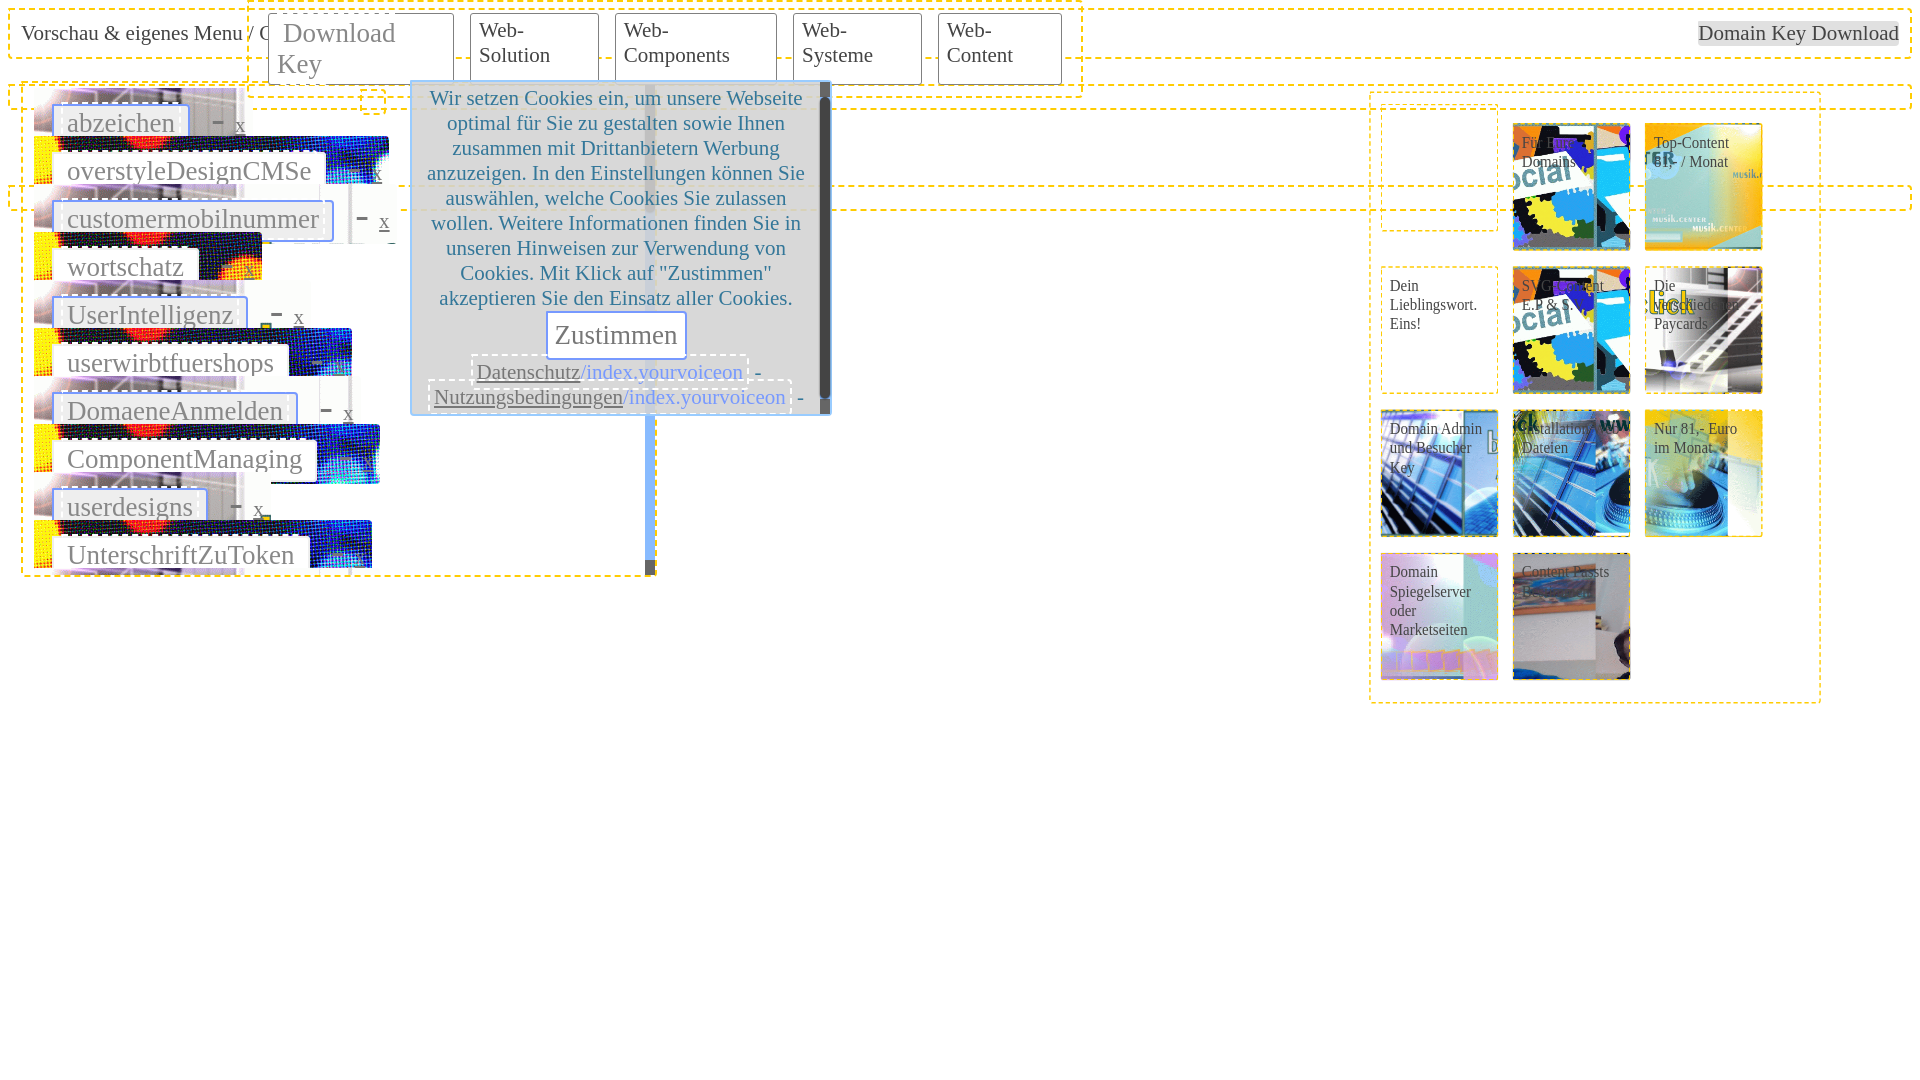  What do you see at coordinates (236, 651) in the screenshot?
I see `EmailfachUndKurznachrichten` at bounding box center [236, 651].